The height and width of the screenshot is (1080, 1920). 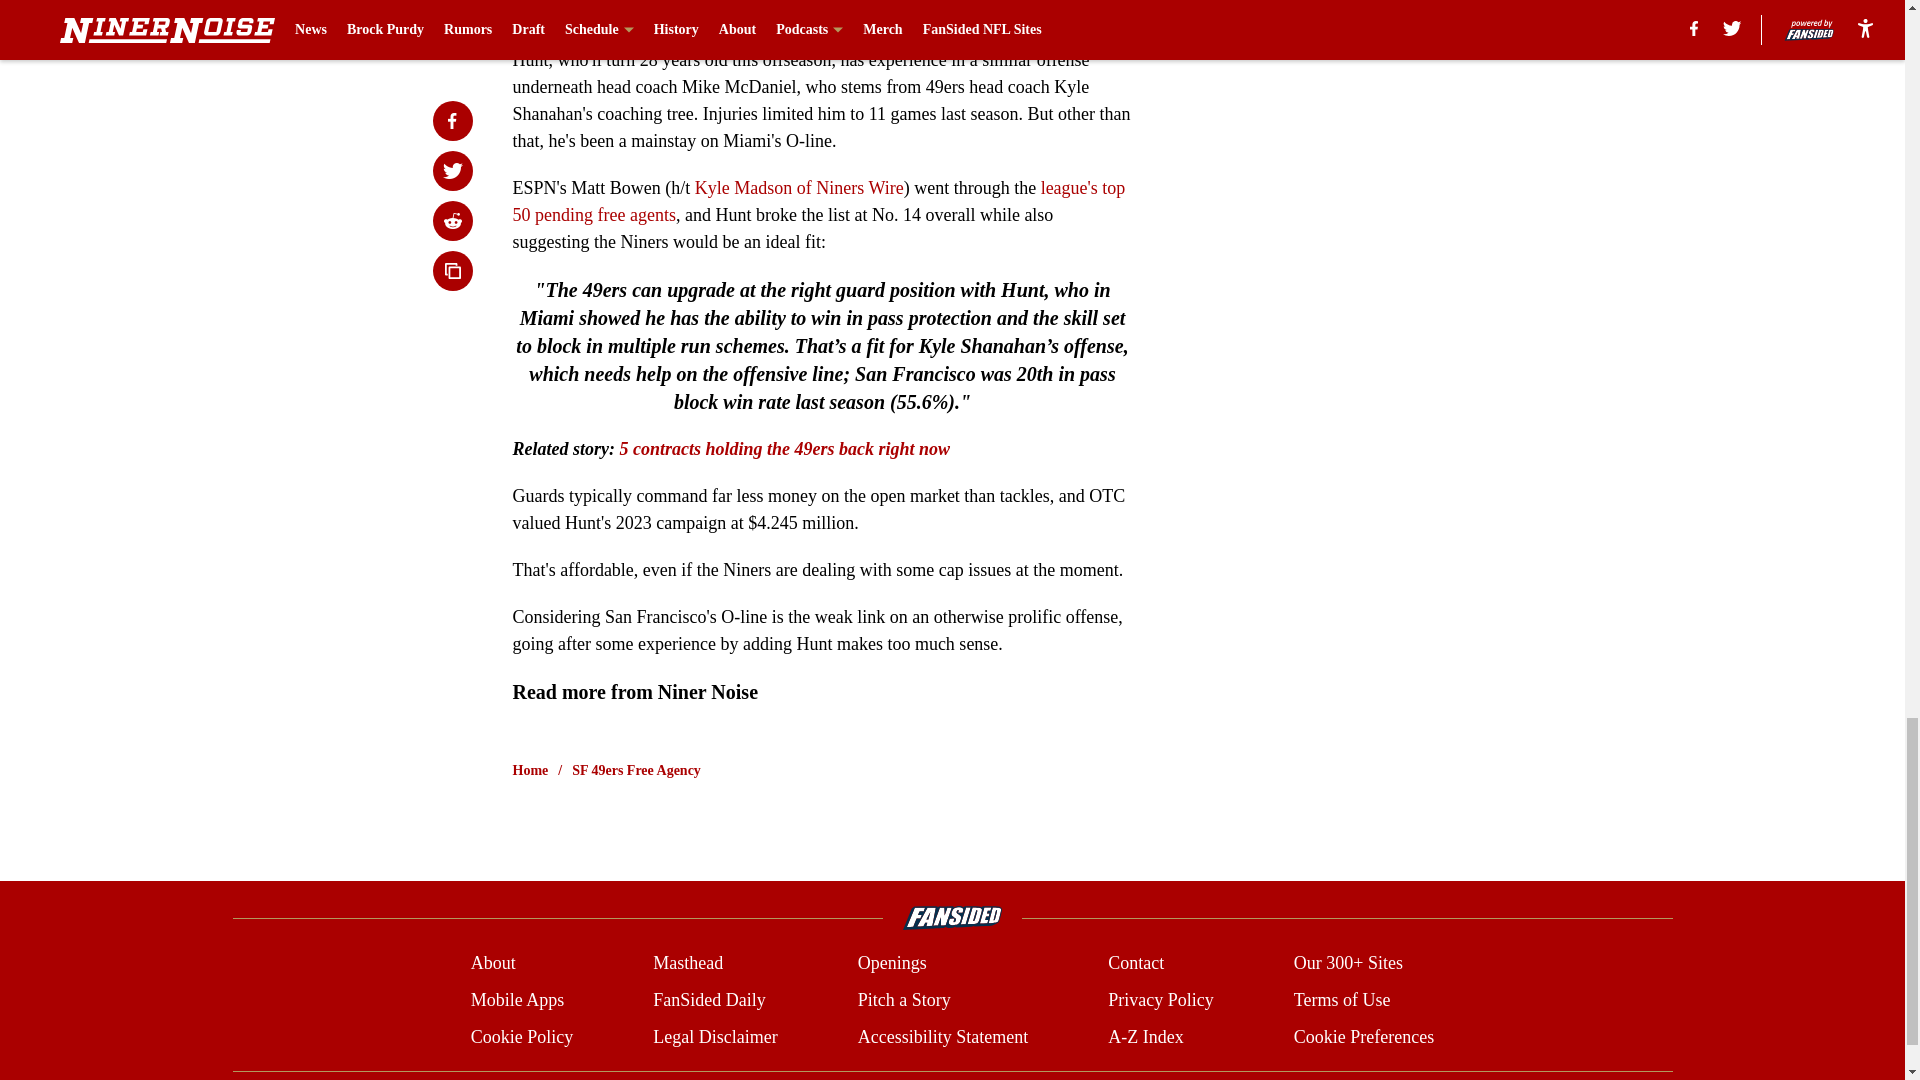 I want to click on Kyle Madson of Niners Wire, so click(x=800, y=188).